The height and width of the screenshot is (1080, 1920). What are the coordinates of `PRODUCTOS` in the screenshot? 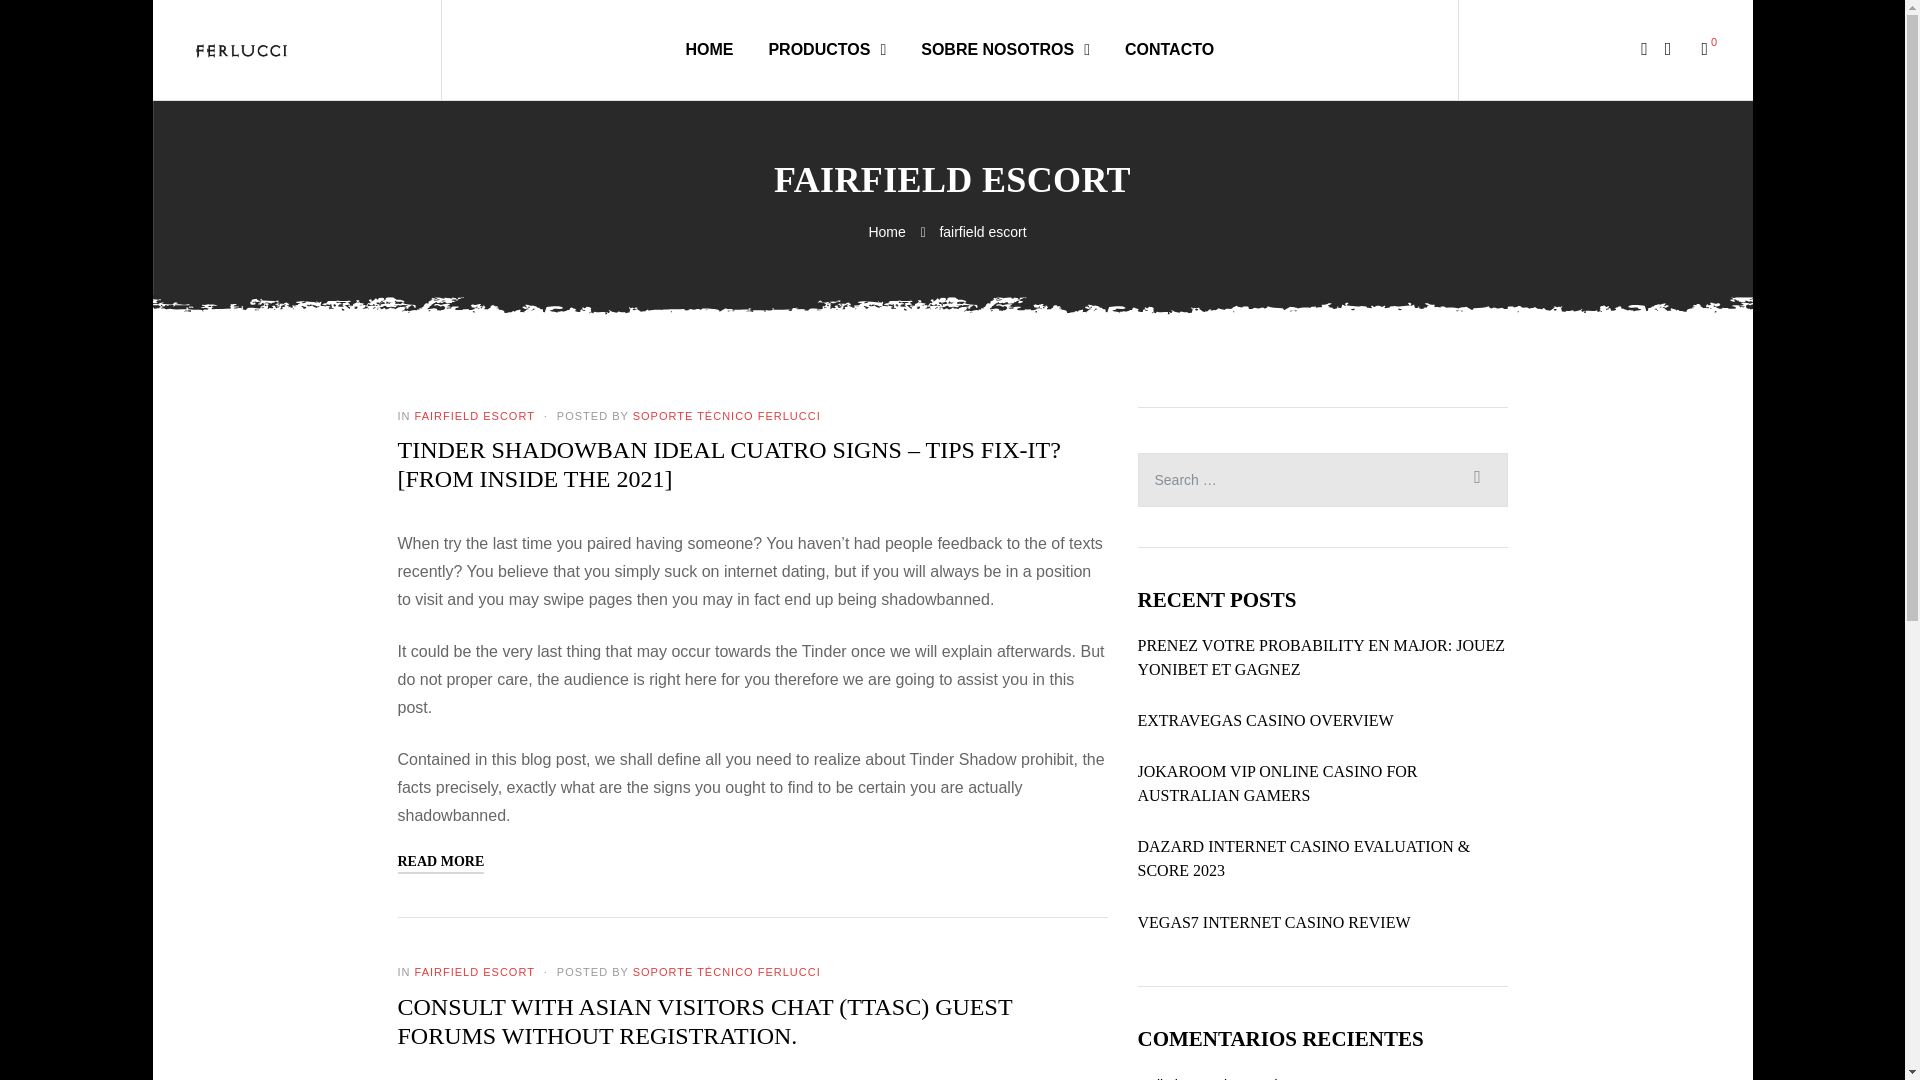 It's located at (826, 49).